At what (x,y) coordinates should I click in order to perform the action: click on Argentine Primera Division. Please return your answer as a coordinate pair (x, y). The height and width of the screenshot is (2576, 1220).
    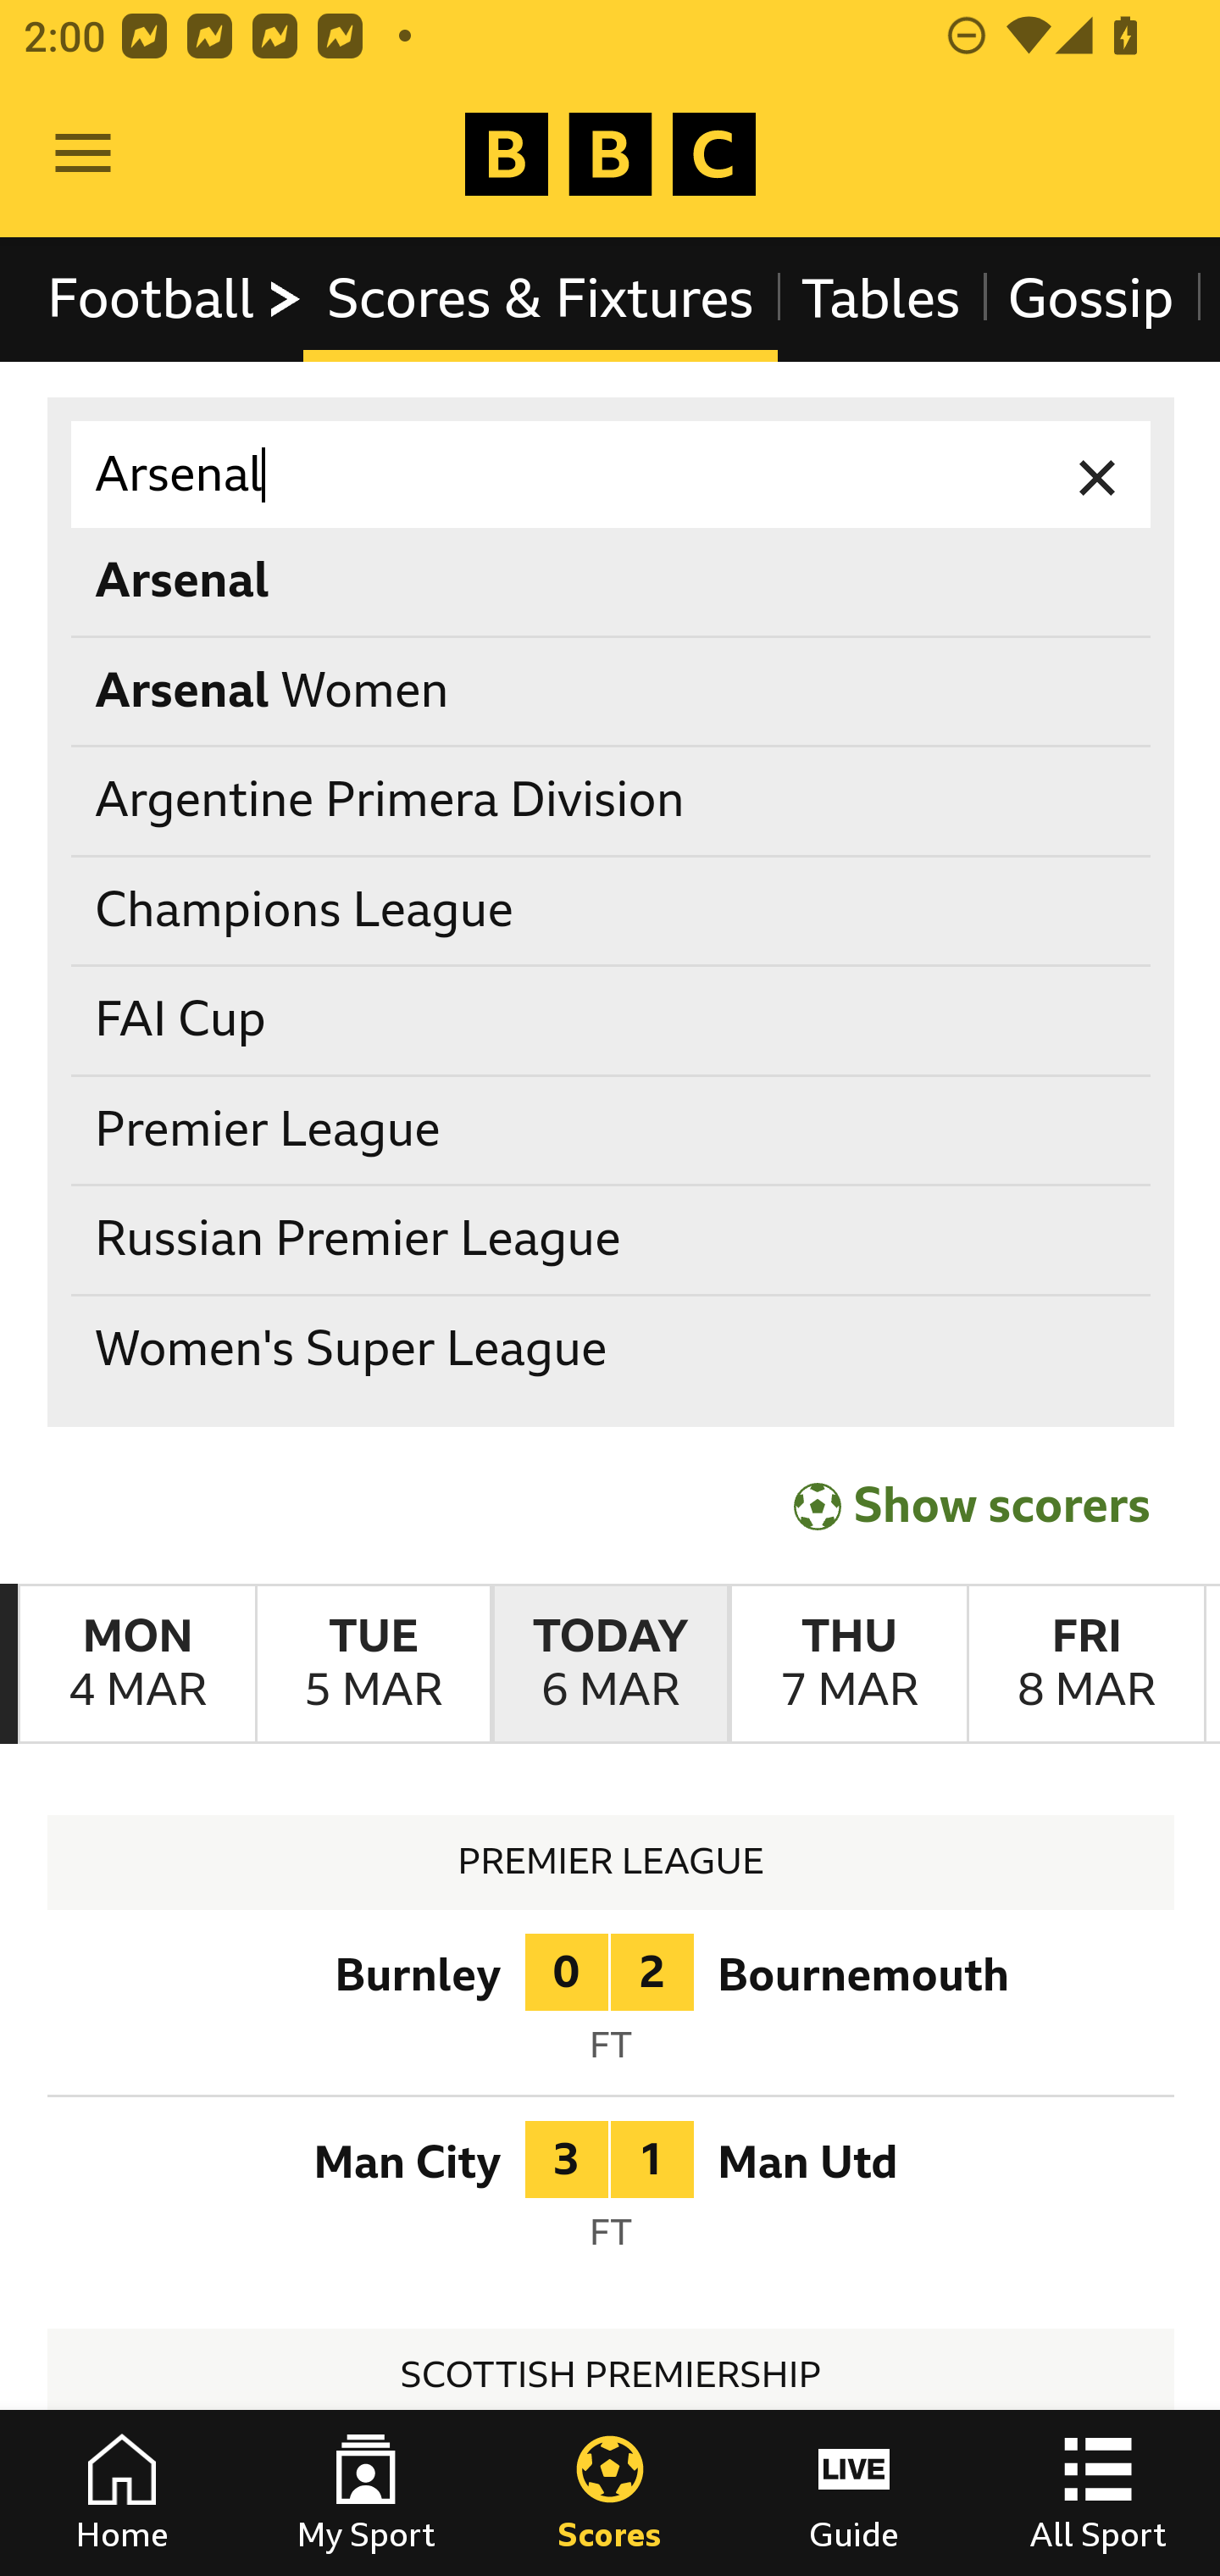
    Looking at the image, I should click on (612, 802).